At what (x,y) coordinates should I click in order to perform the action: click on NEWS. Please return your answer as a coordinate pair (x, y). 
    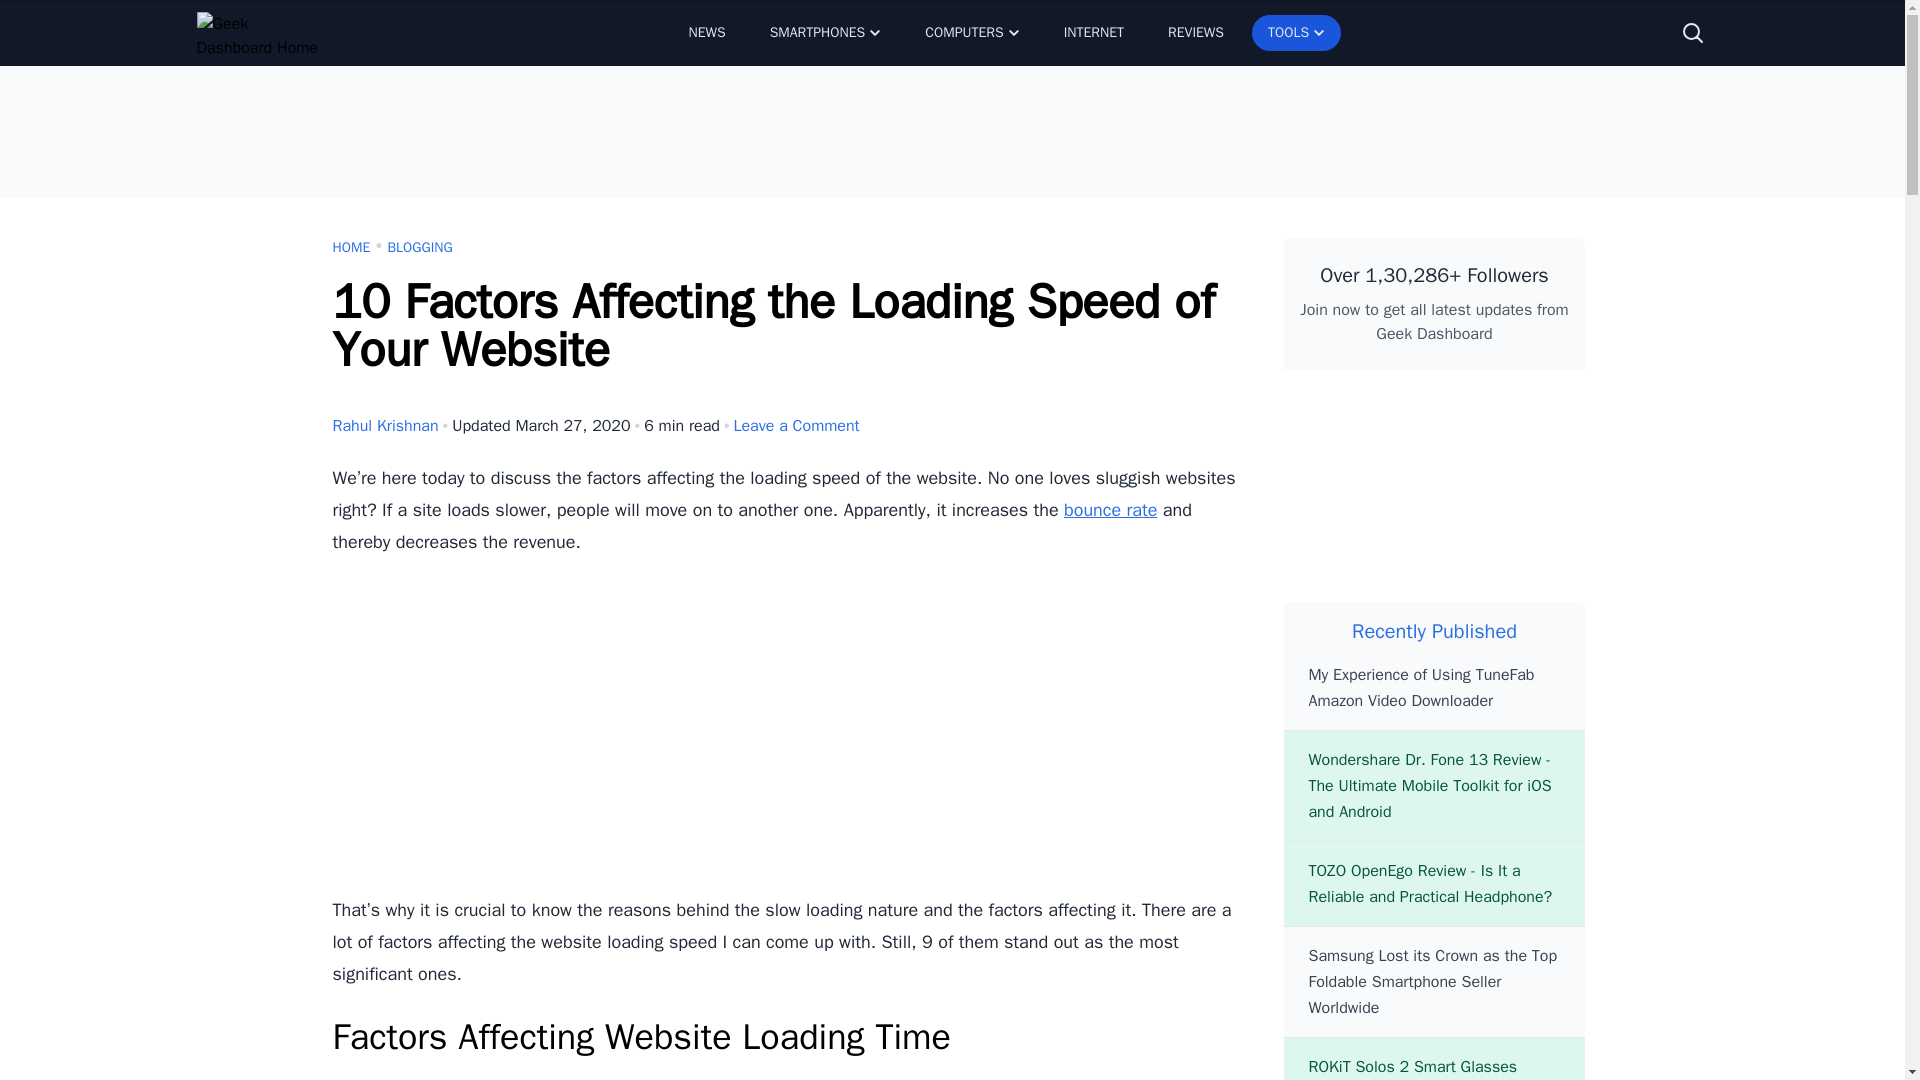
    Looking at the image, I should click on (706, 32).